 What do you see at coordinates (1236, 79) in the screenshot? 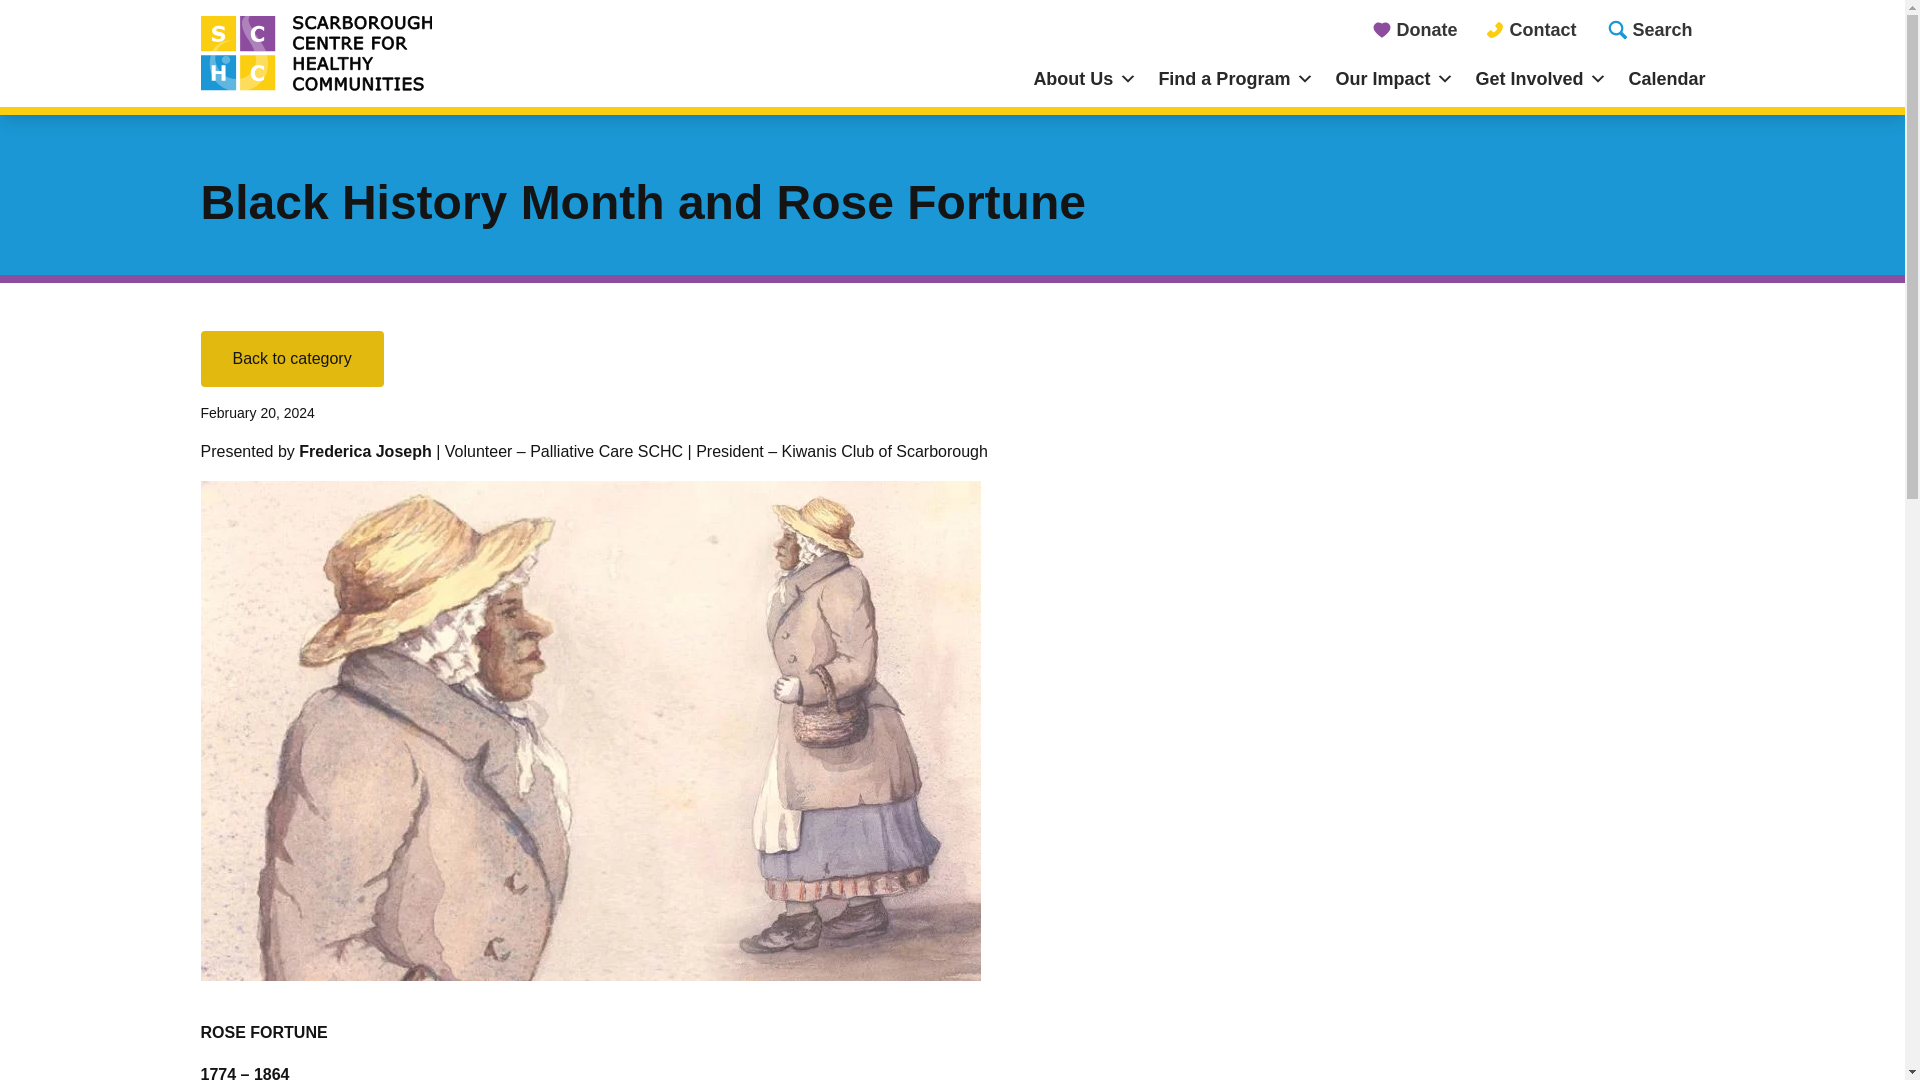
I see `Find a Program` at bounding box center [1236, 79].